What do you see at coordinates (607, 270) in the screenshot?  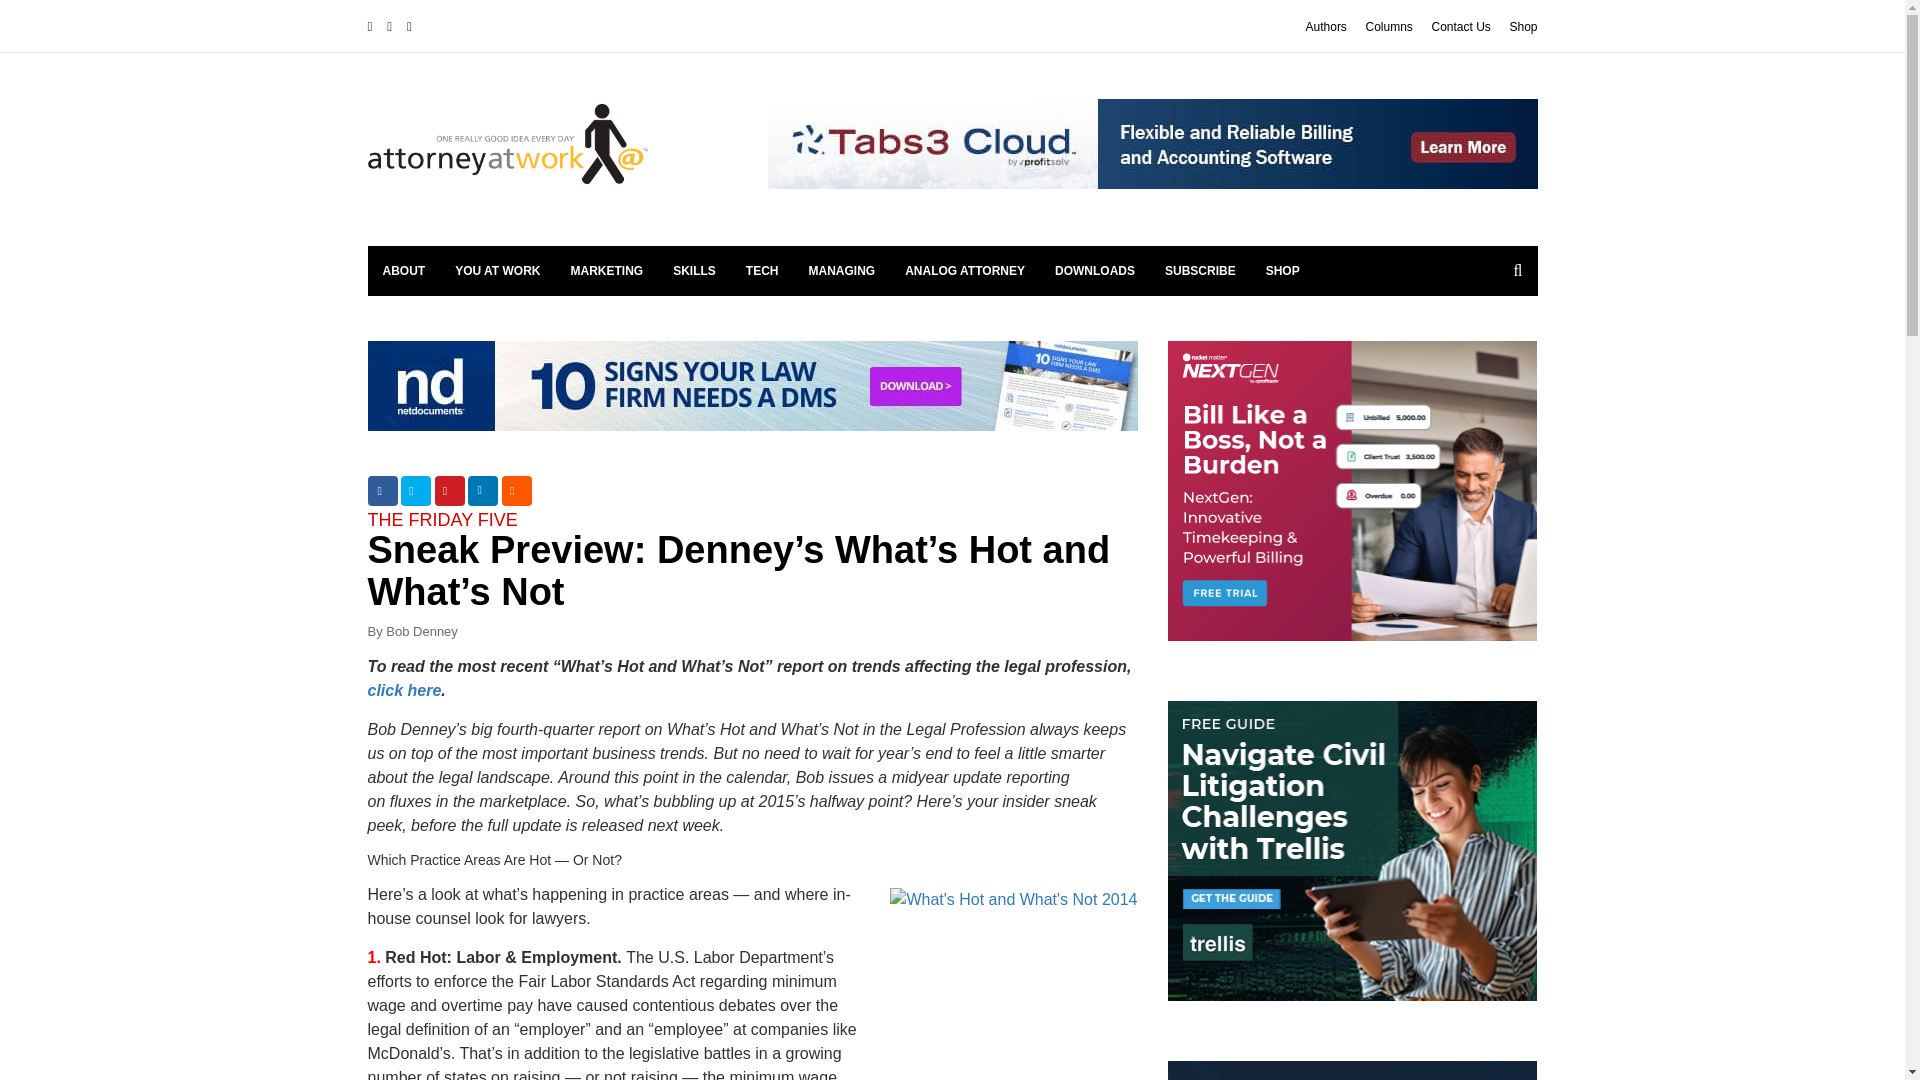 I see `Marketing` at bounding box center [607, 270].